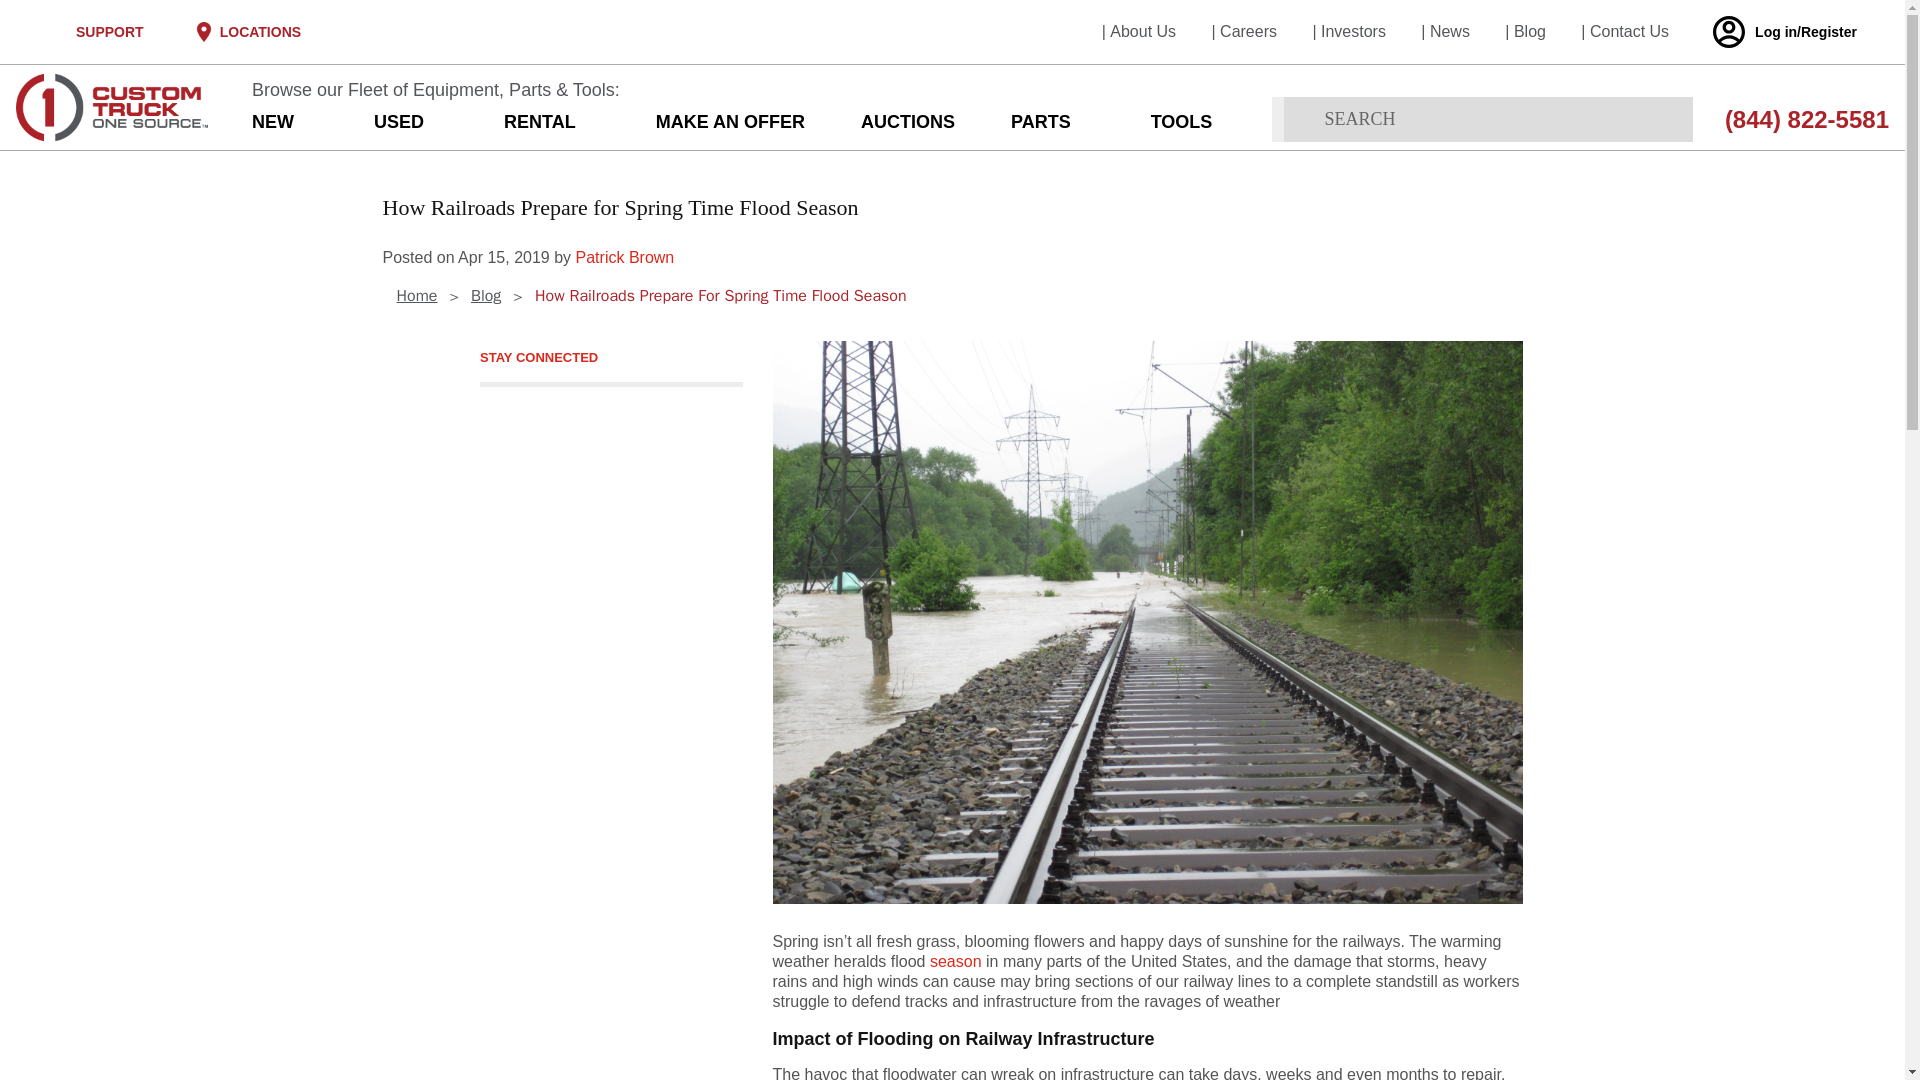 The image size is (1920, 1080). What do you see at coordinates (1353, 30) in the screenshot?
I see `Investors` at bounding box center [1353, 30].